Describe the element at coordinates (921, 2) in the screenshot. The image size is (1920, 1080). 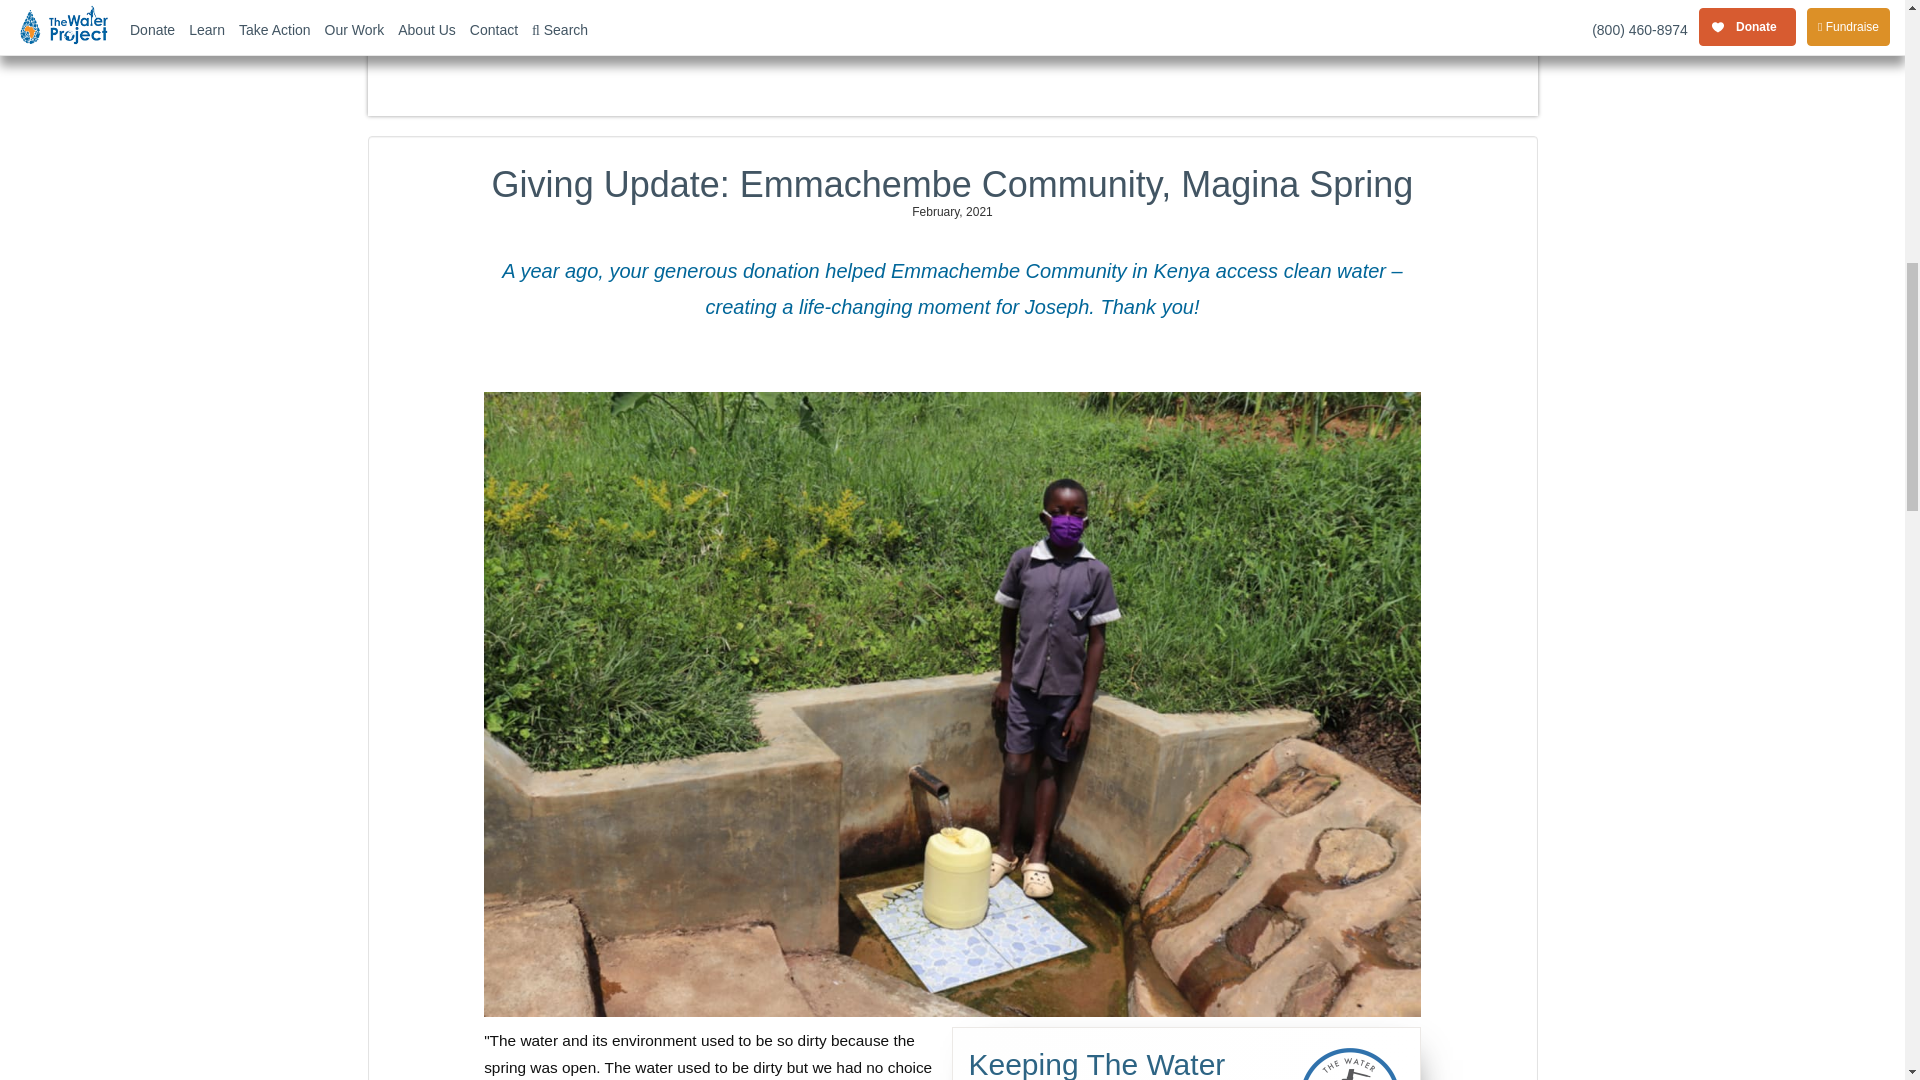
I see `Community Engagement` at that location.